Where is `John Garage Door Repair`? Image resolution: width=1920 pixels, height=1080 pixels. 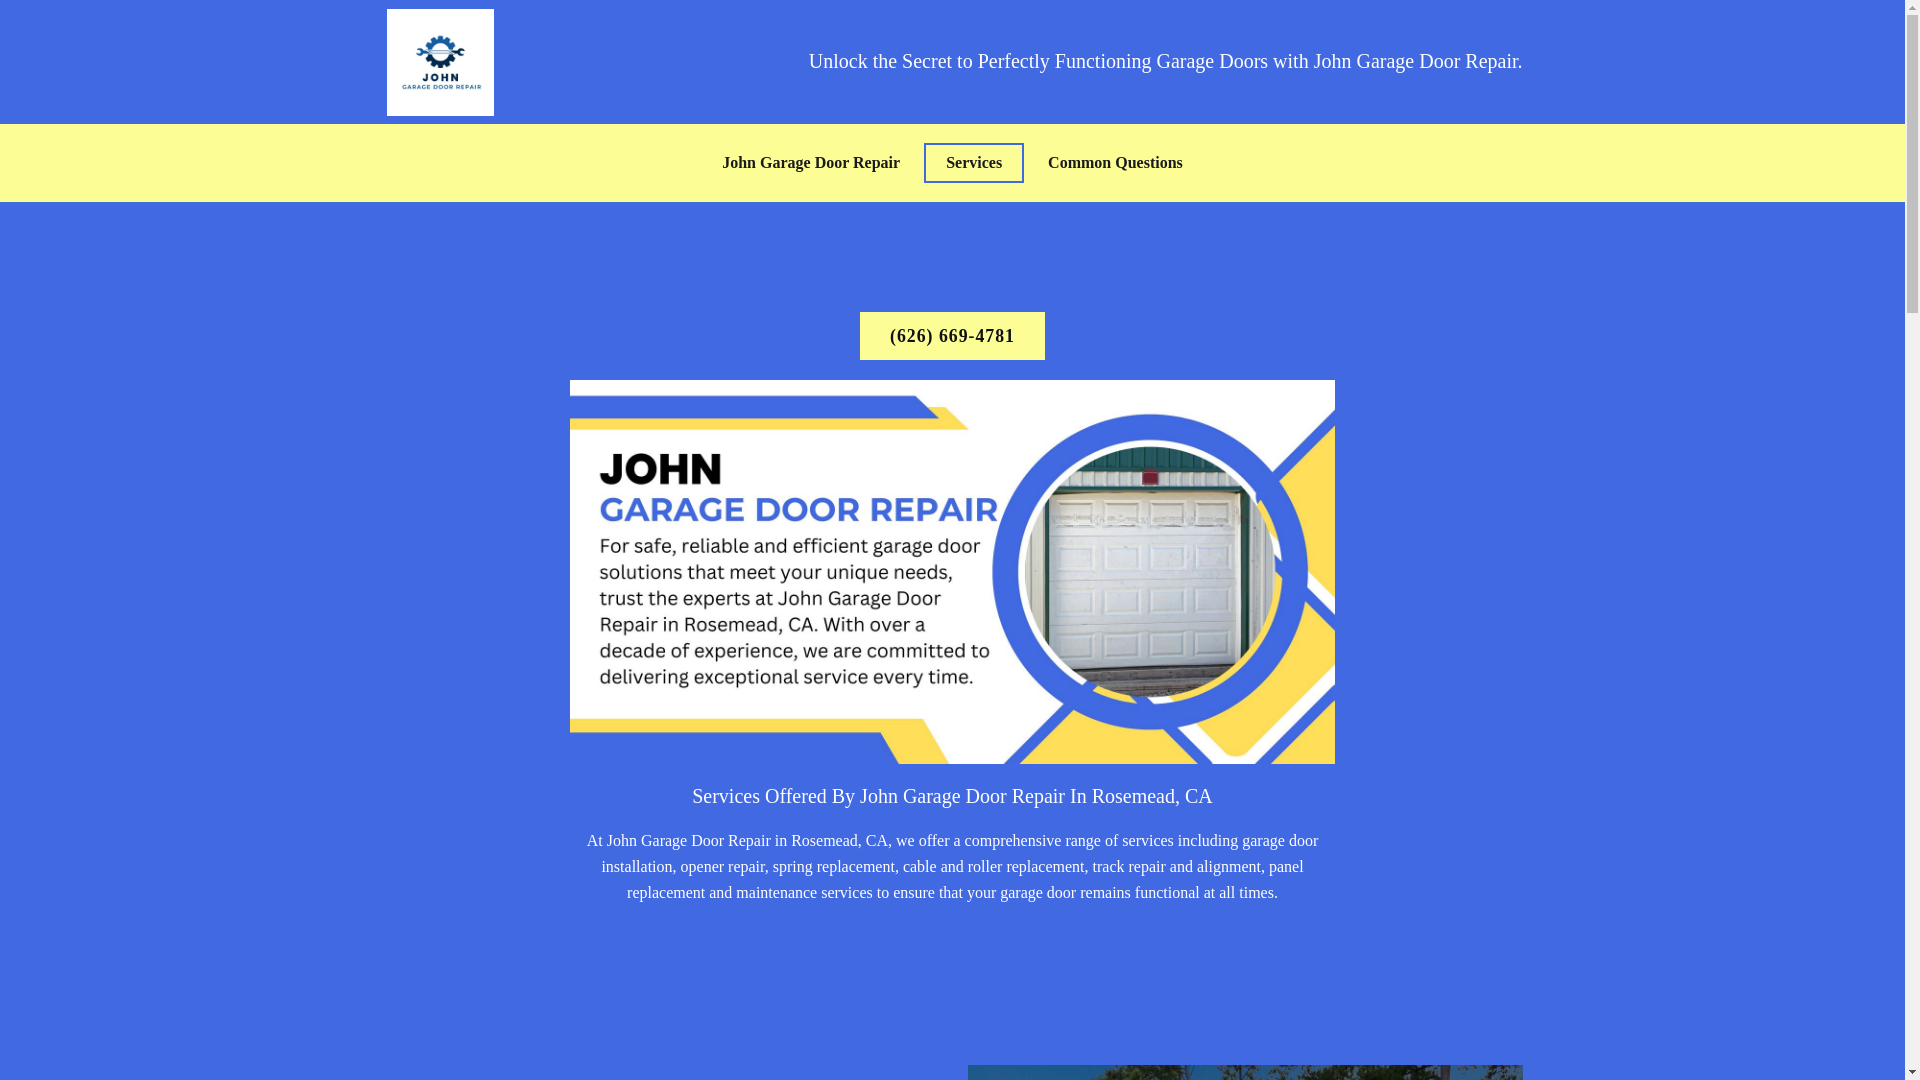 John Garage Door Repair is located at coordinates (810, 162).